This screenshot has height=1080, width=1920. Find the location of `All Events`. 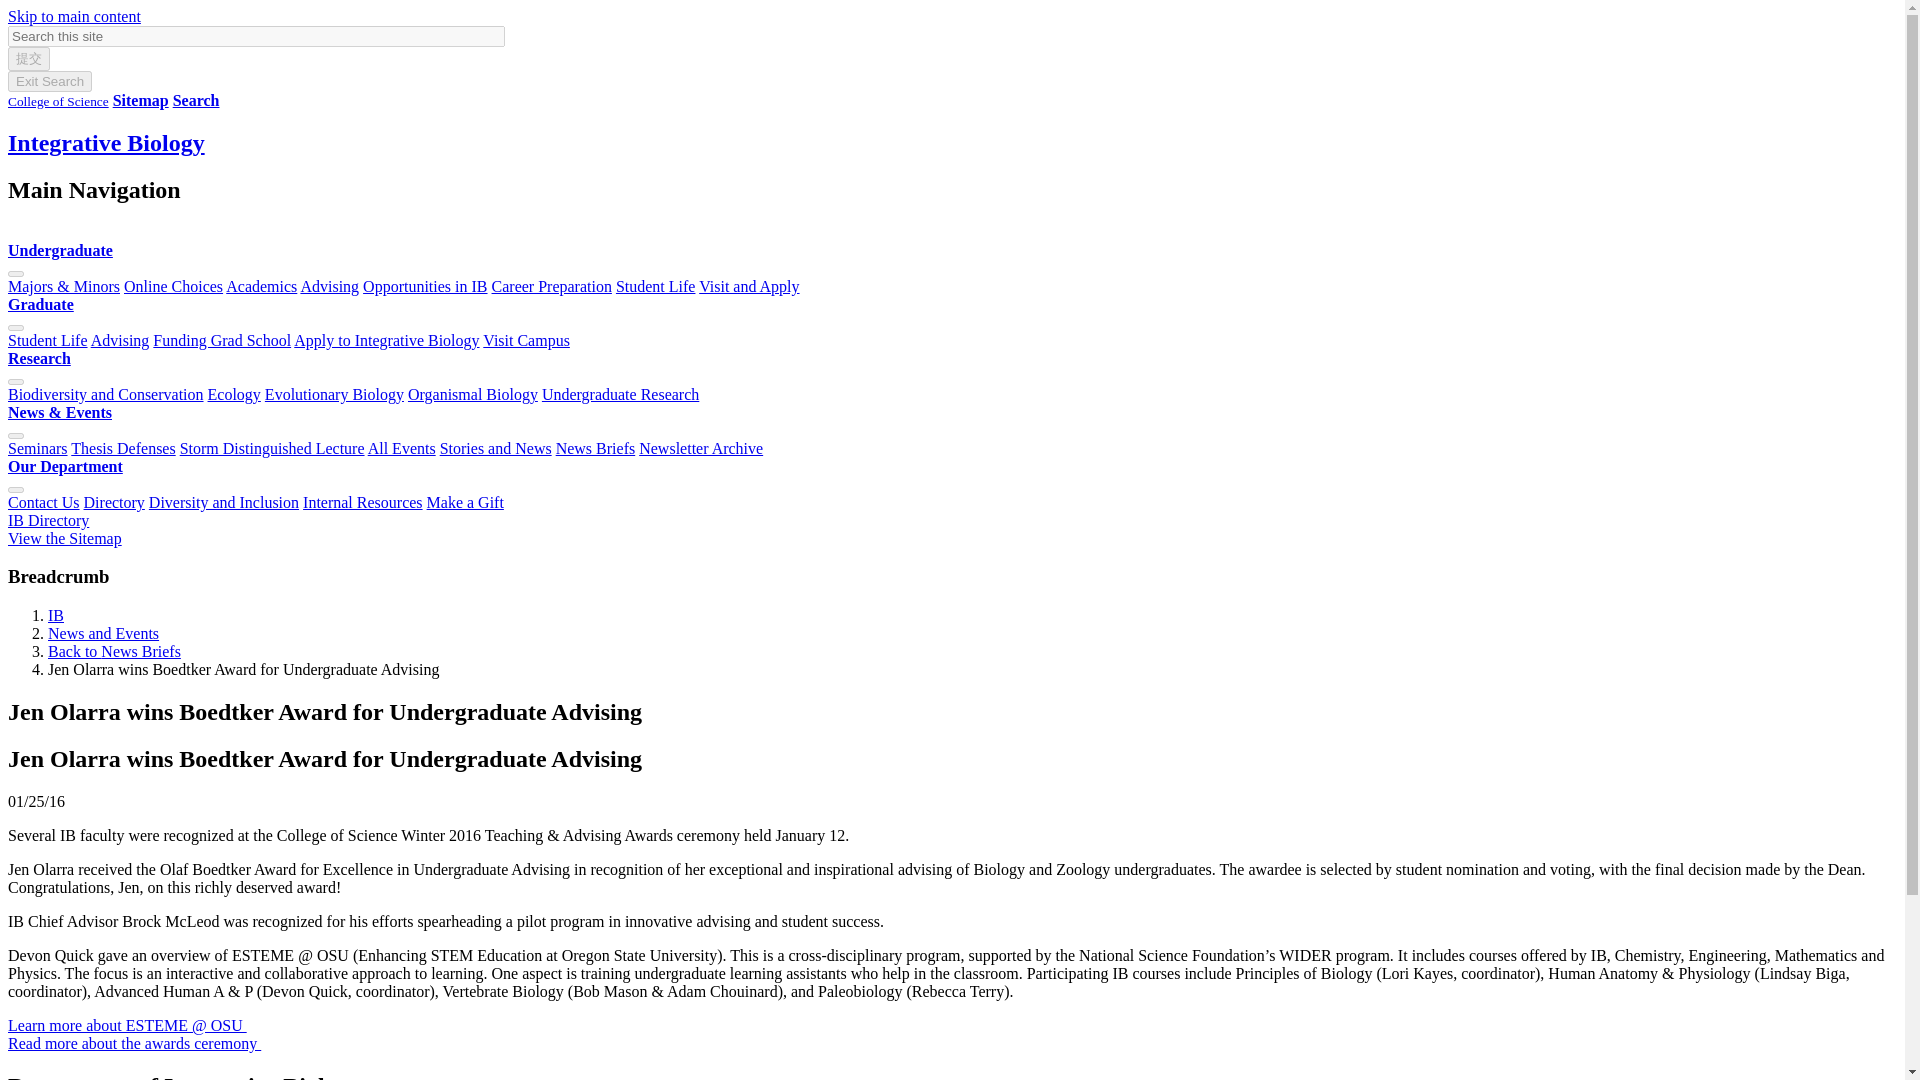

All Events is located at coordinates (402, 448).